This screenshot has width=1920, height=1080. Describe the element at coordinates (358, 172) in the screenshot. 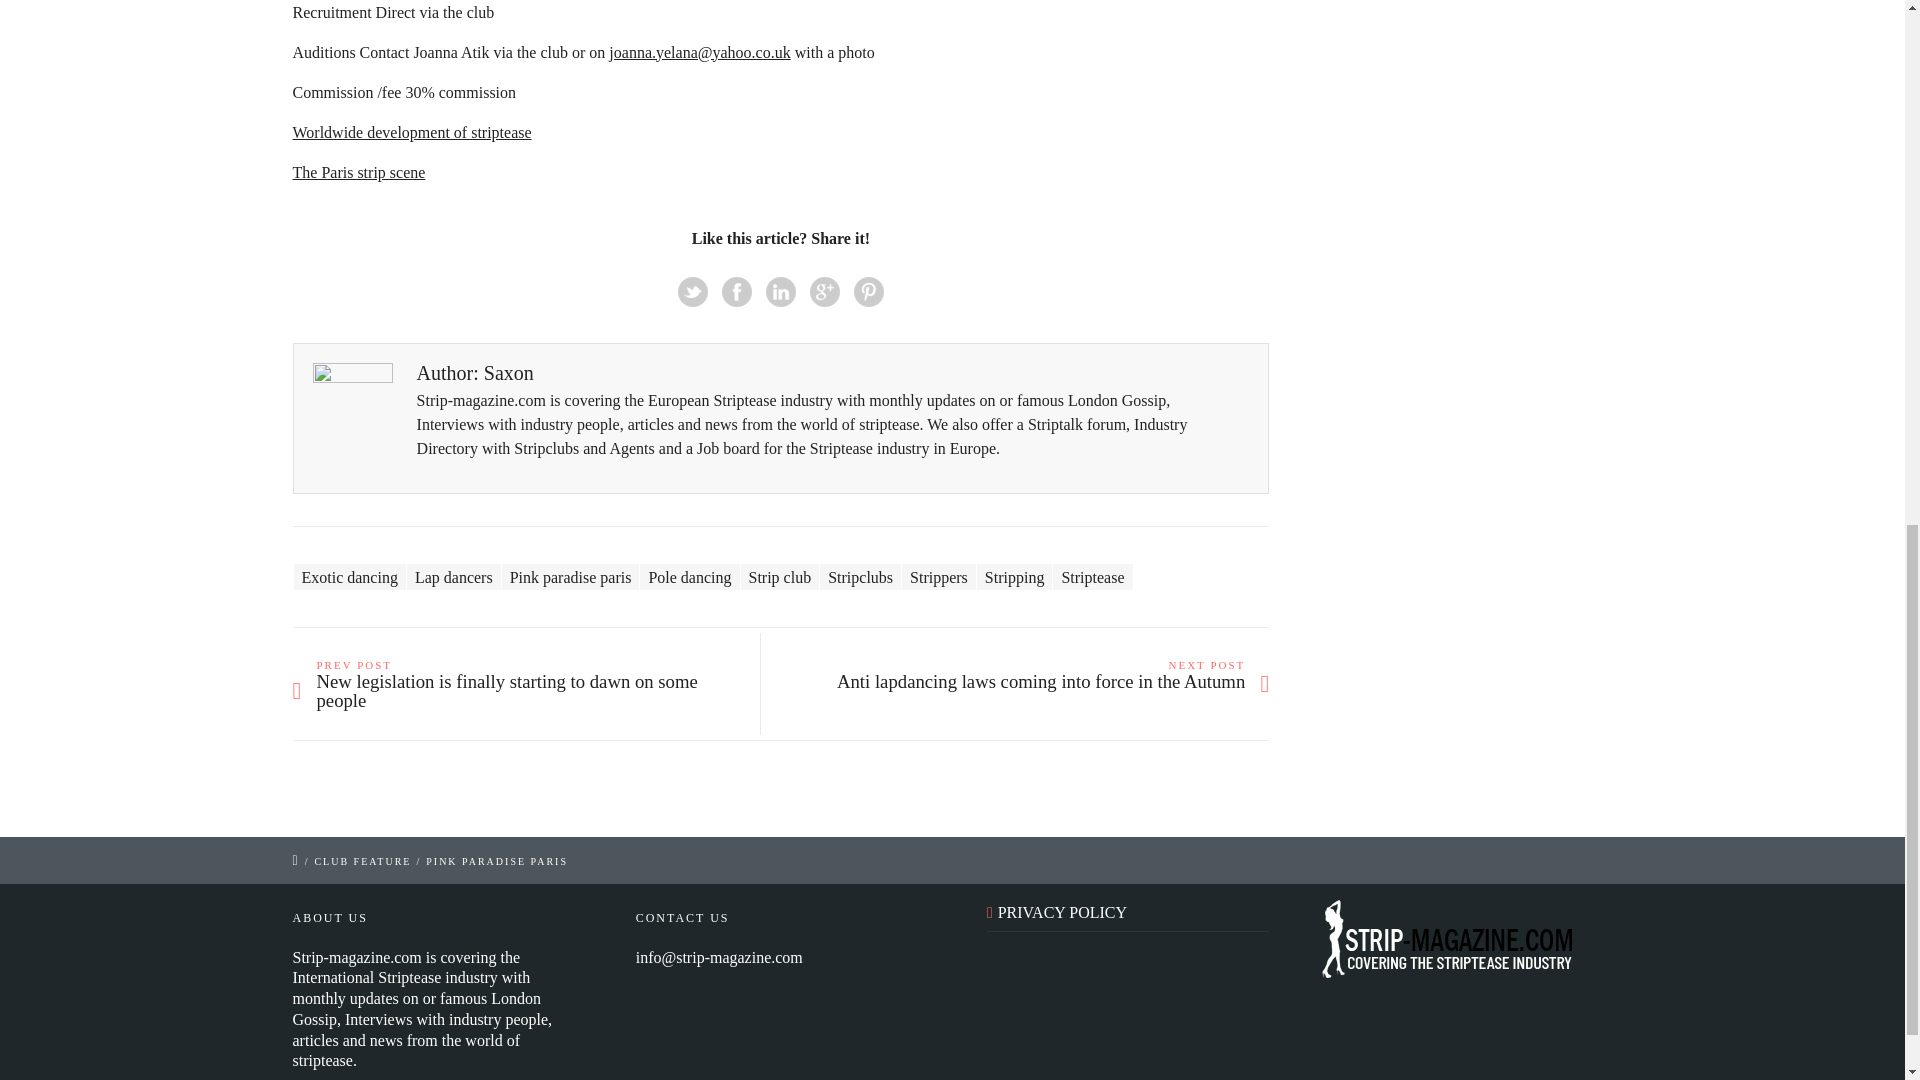

I see `The Paris strip scene` at that location.